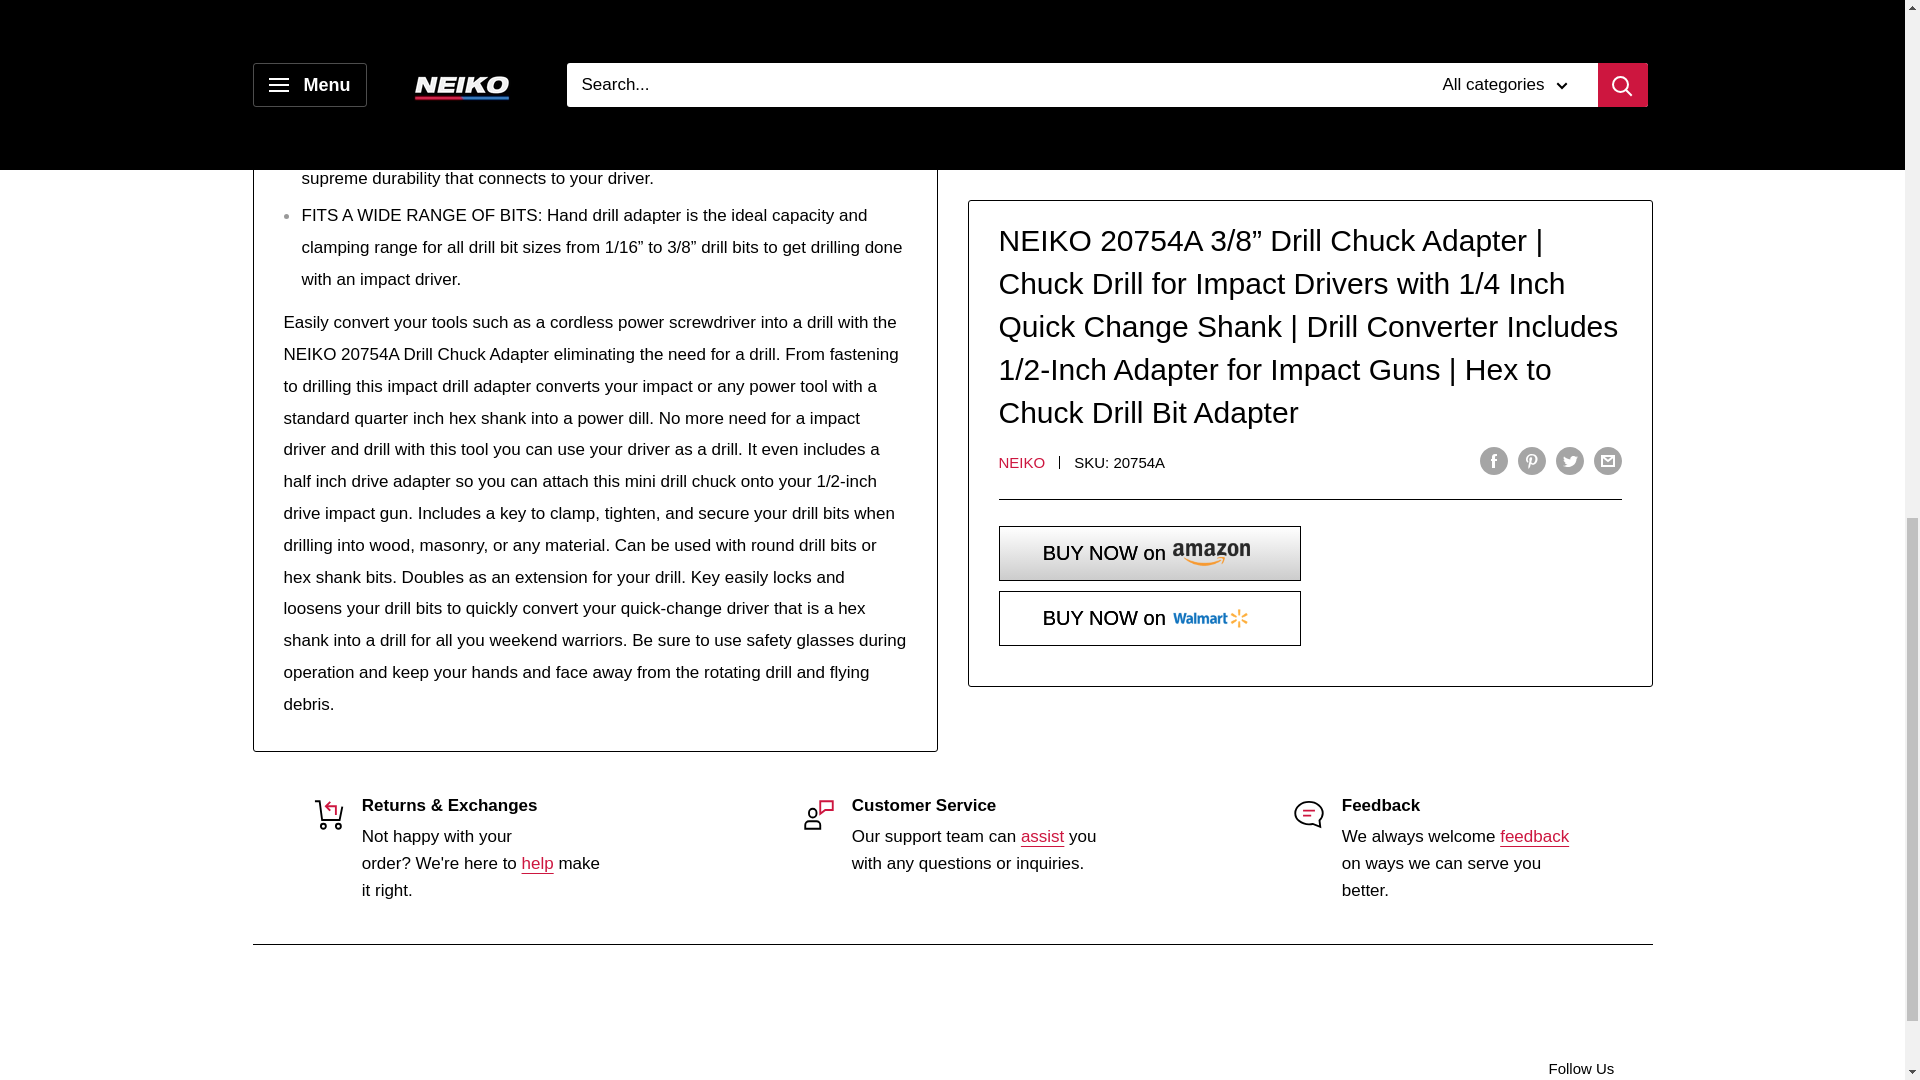  I want to click on Contact, so click(1534, 836).